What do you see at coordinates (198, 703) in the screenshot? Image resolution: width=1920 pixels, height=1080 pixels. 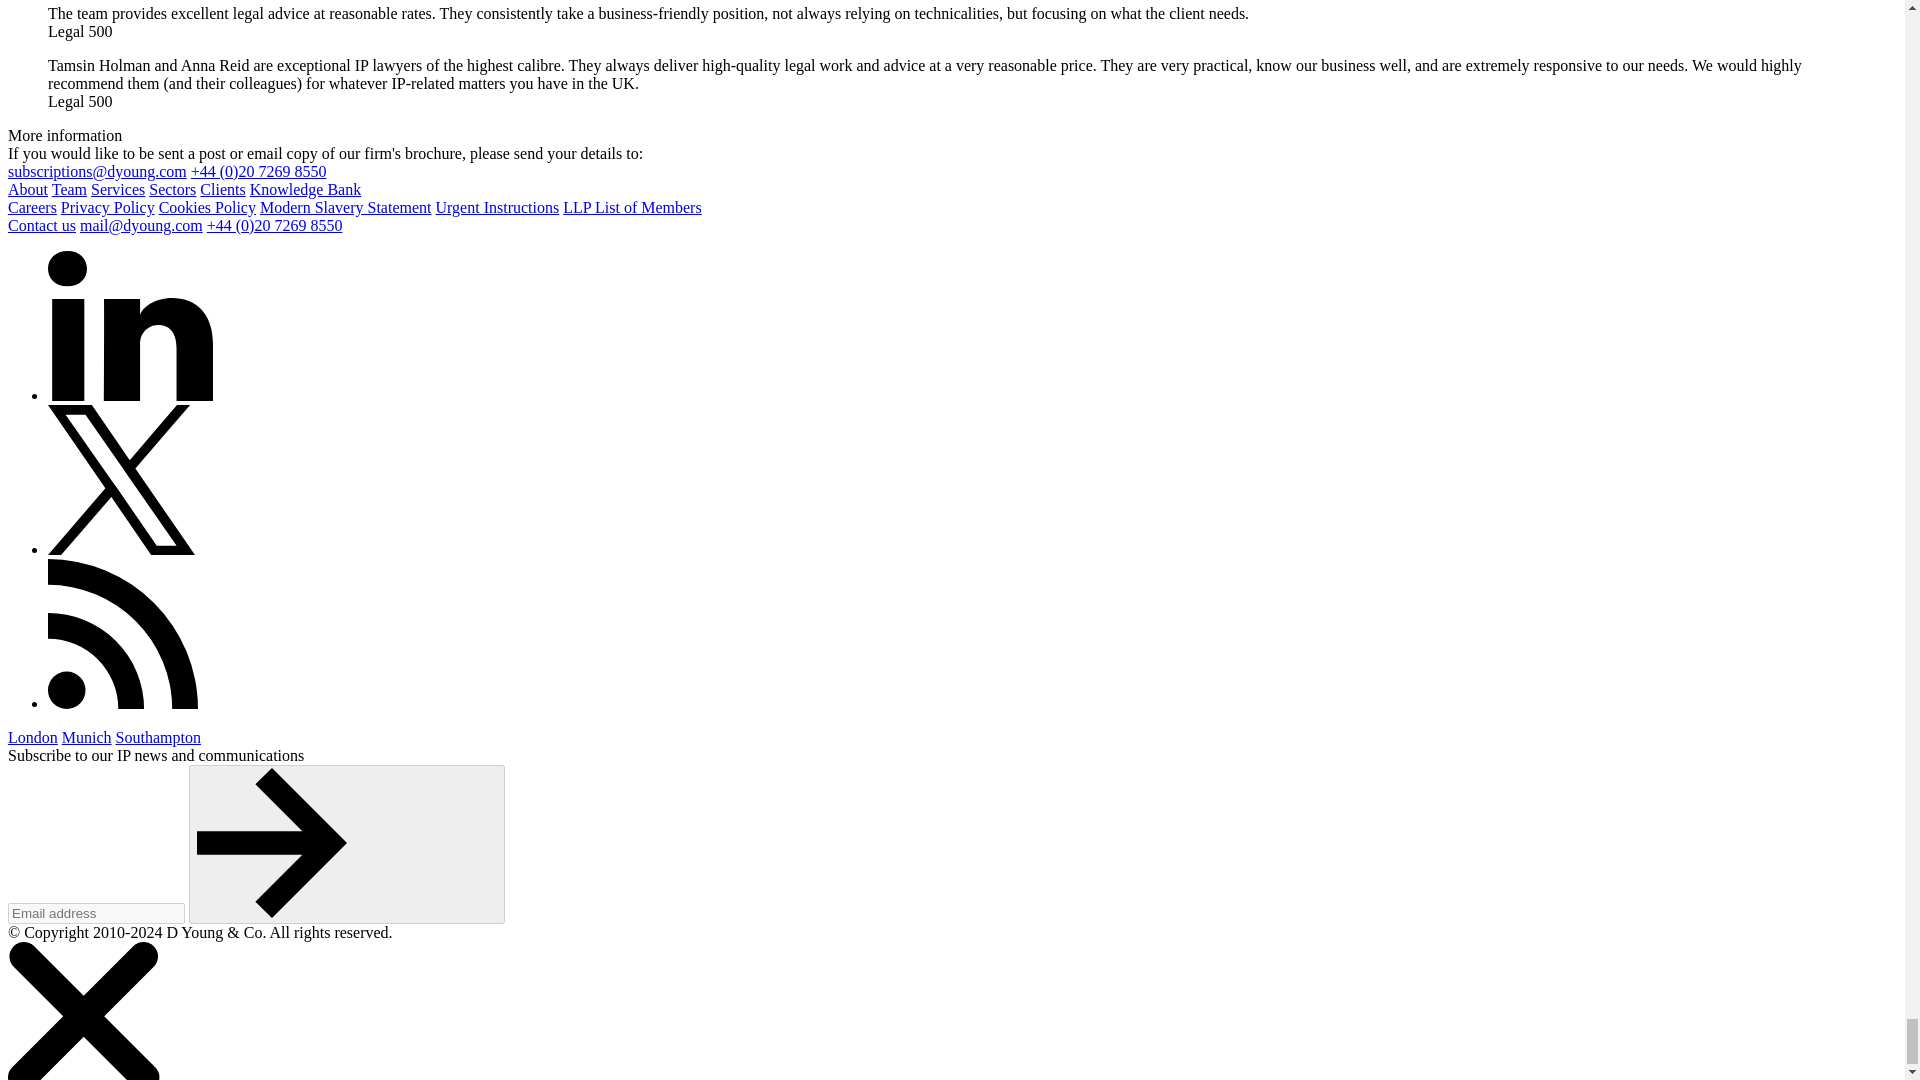 I see `Link to D Young's RSS feed` at bounding box center [198, 703].